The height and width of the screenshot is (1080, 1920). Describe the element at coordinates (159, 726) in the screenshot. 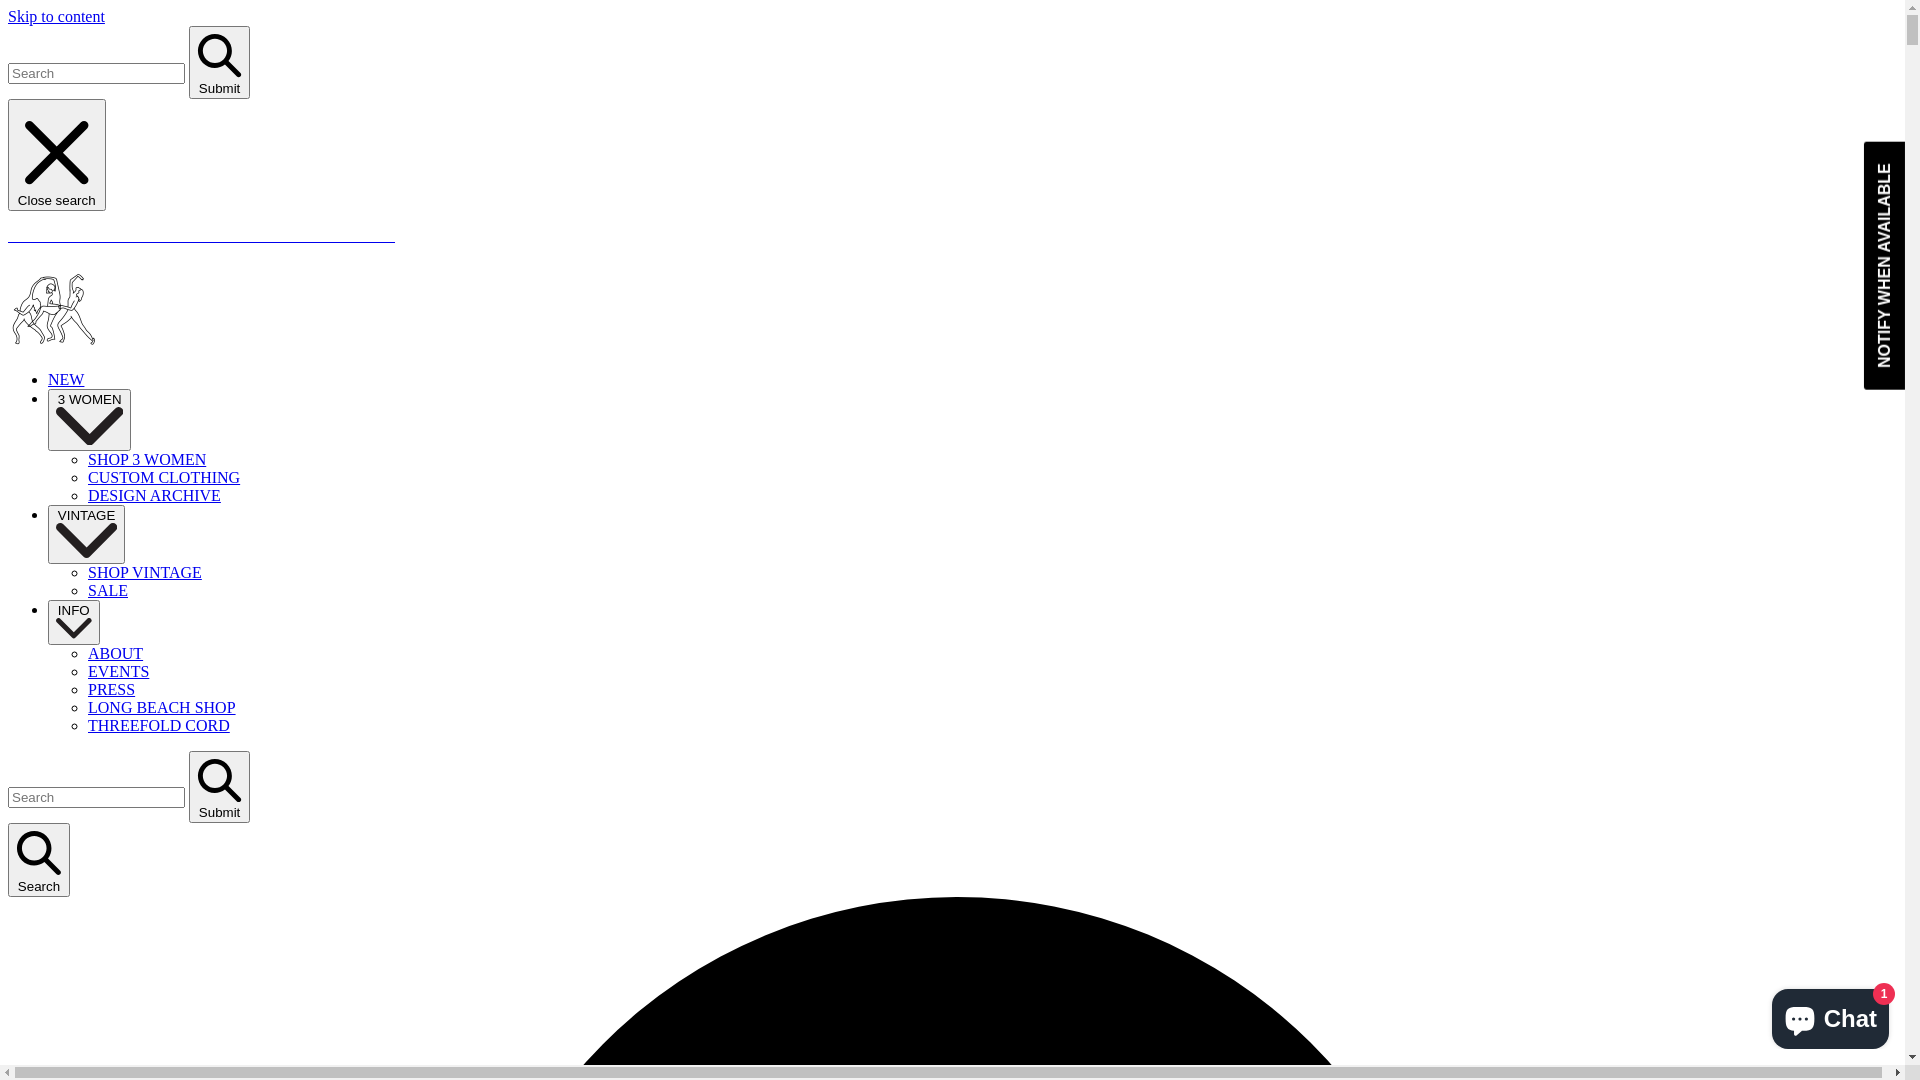

I see `THREEFOLD CORD` at that location.